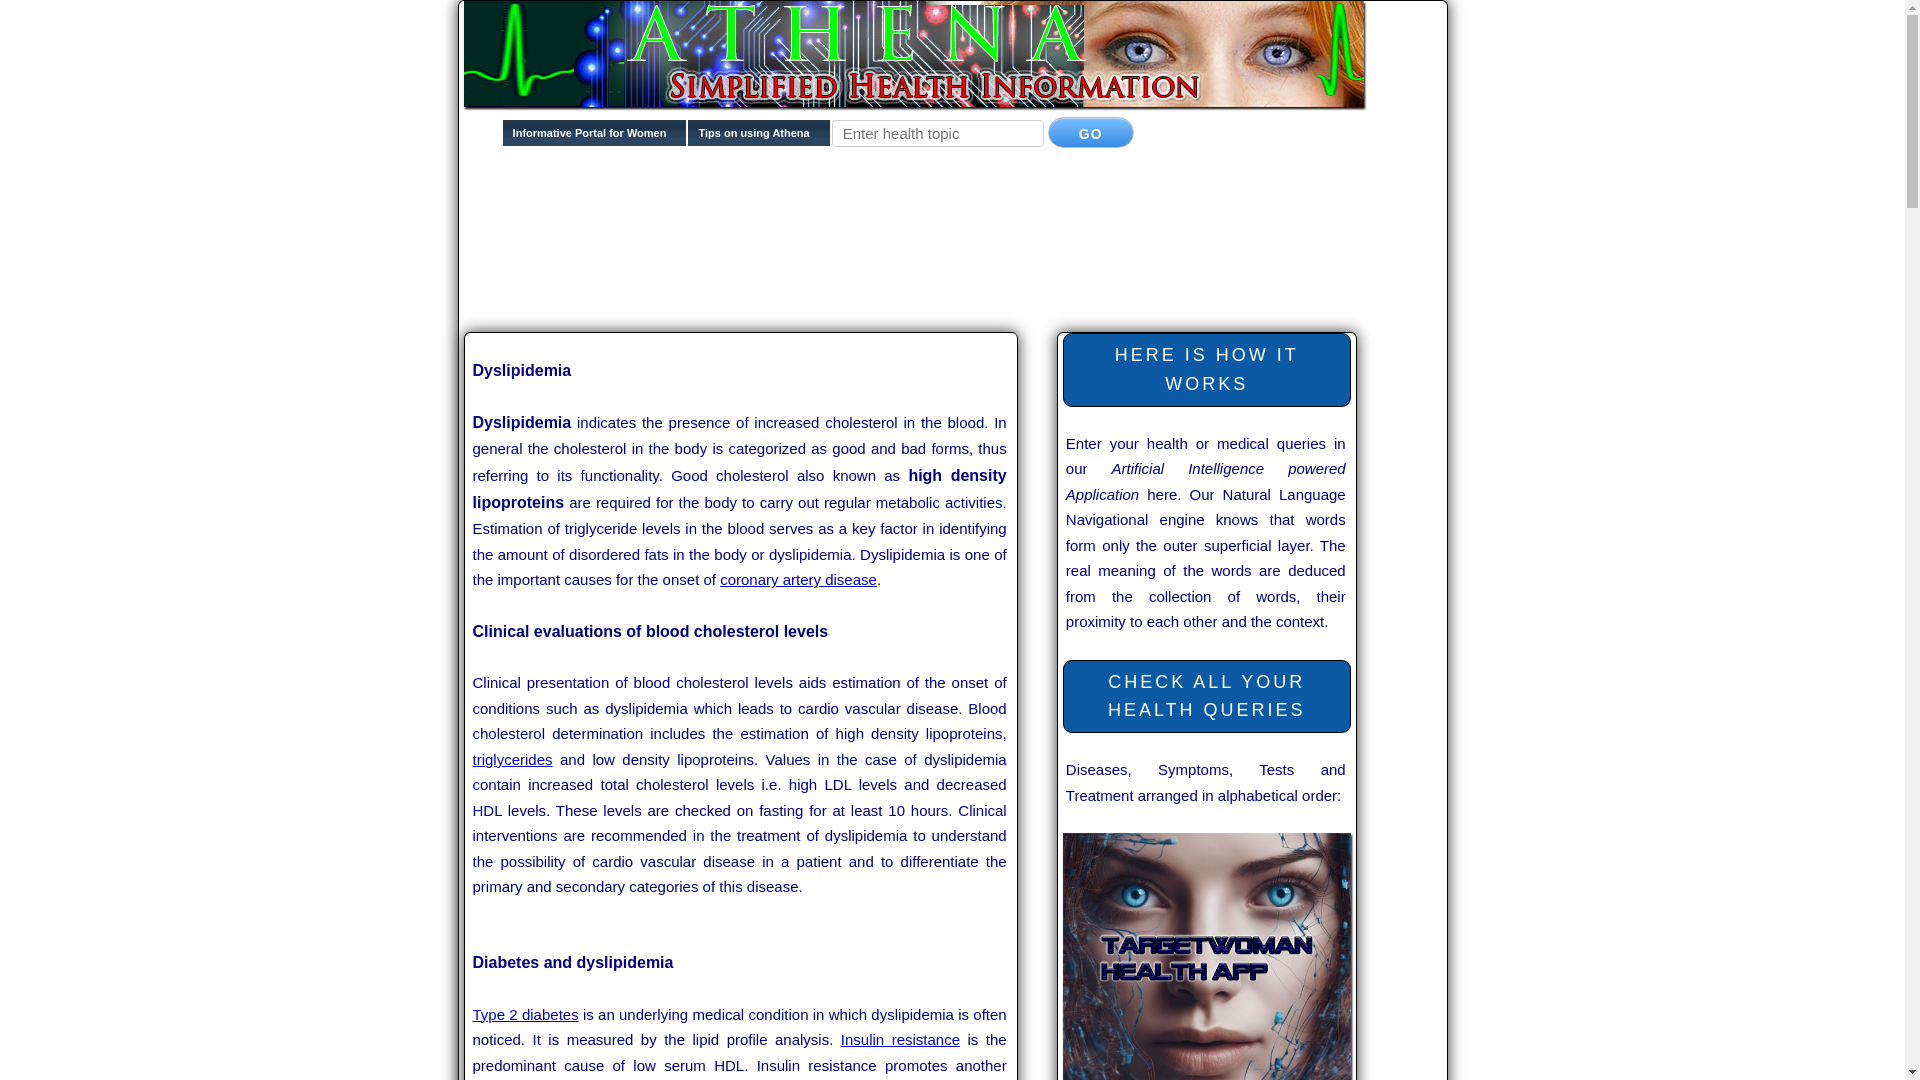  I want to click on Advertisement, so click(828, 294).